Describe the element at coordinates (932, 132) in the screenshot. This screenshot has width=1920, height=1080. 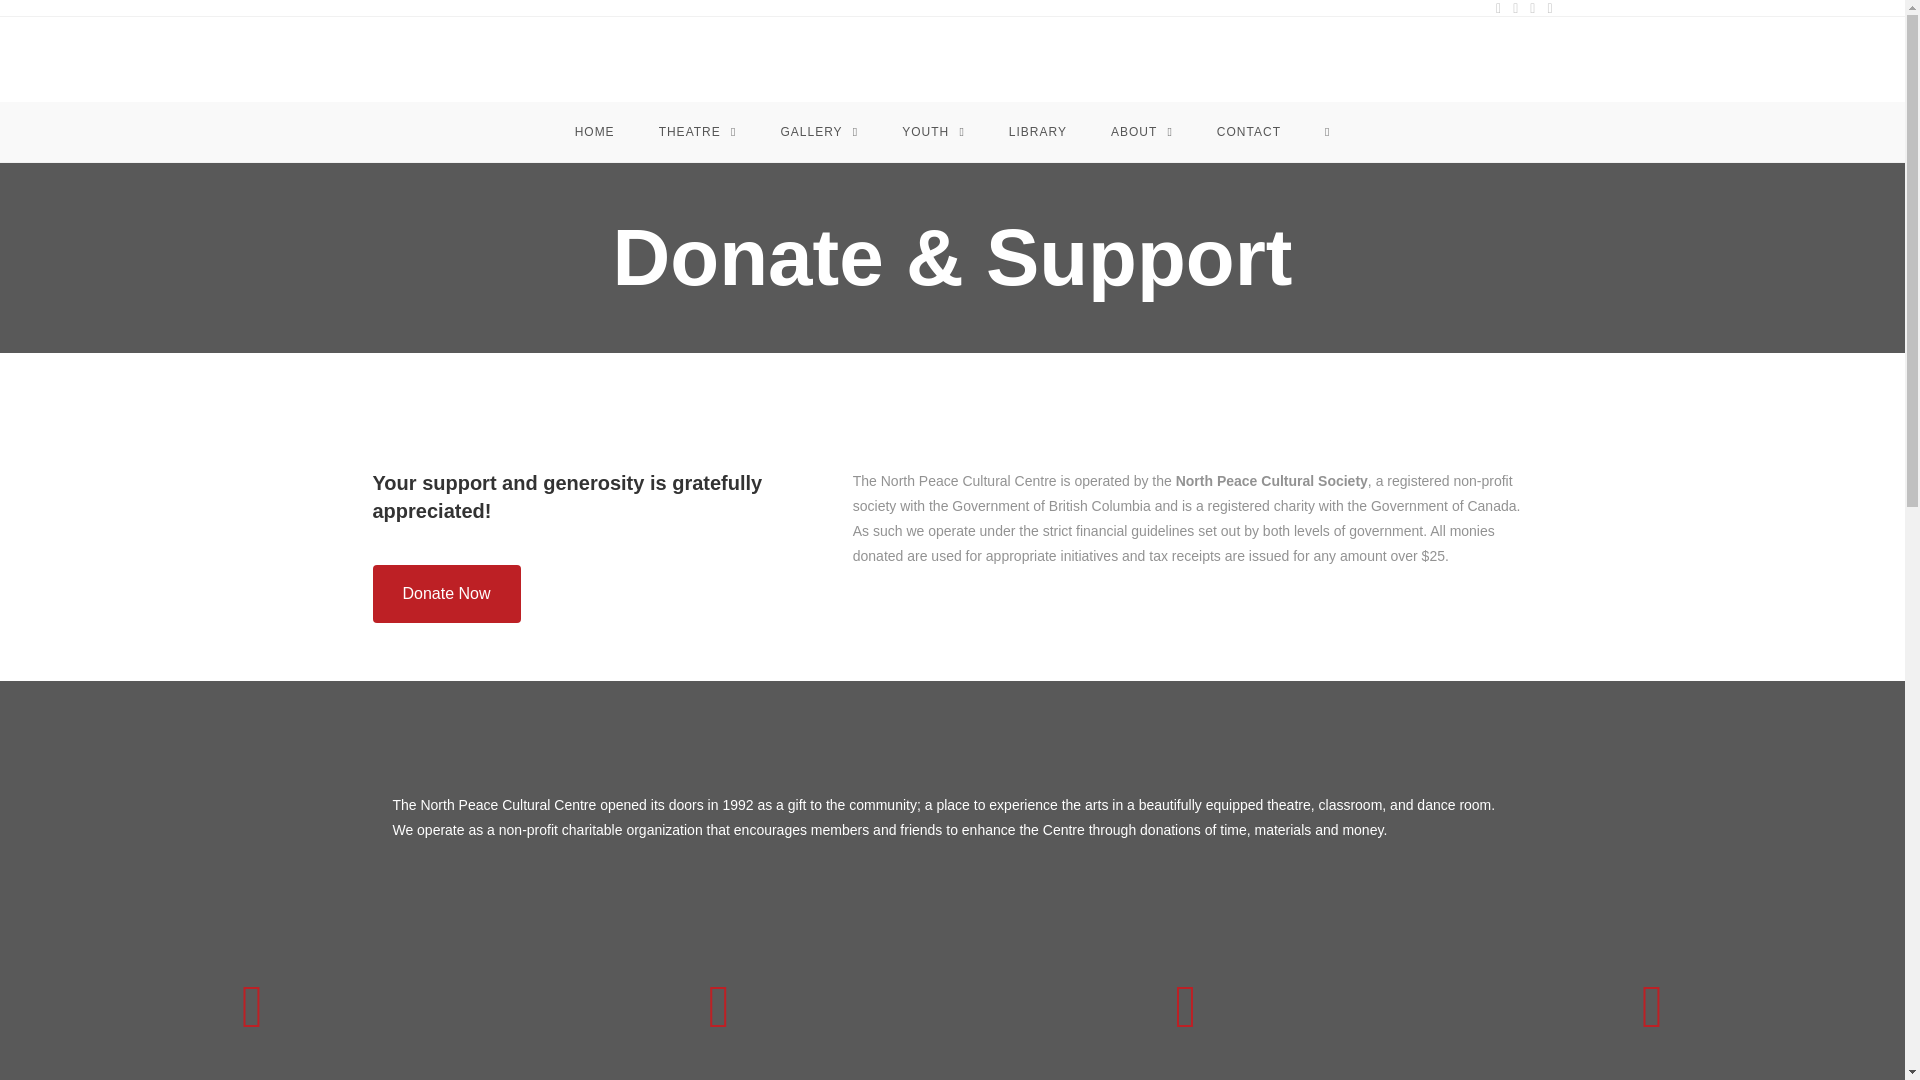
I see `YOUTH` at that location.